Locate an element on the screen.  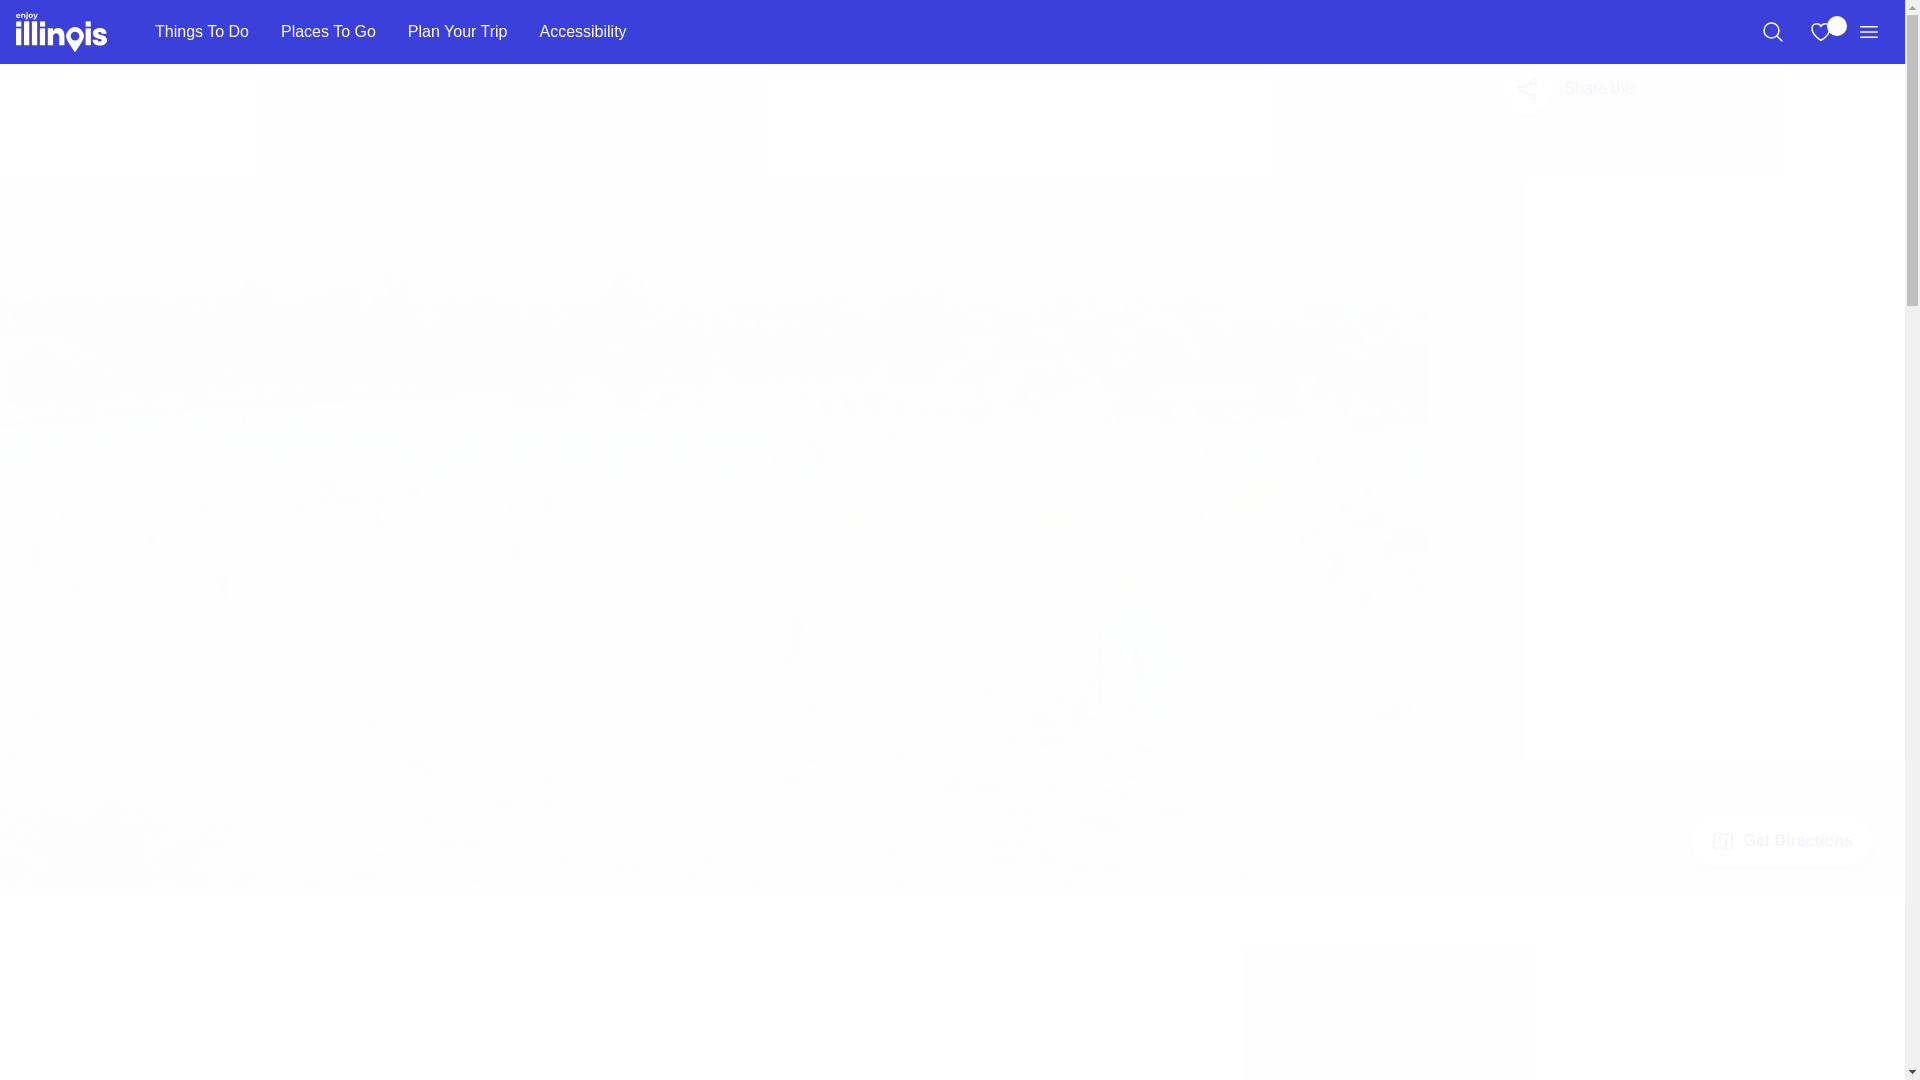
Things To Do is located at coordinates (201, 32).